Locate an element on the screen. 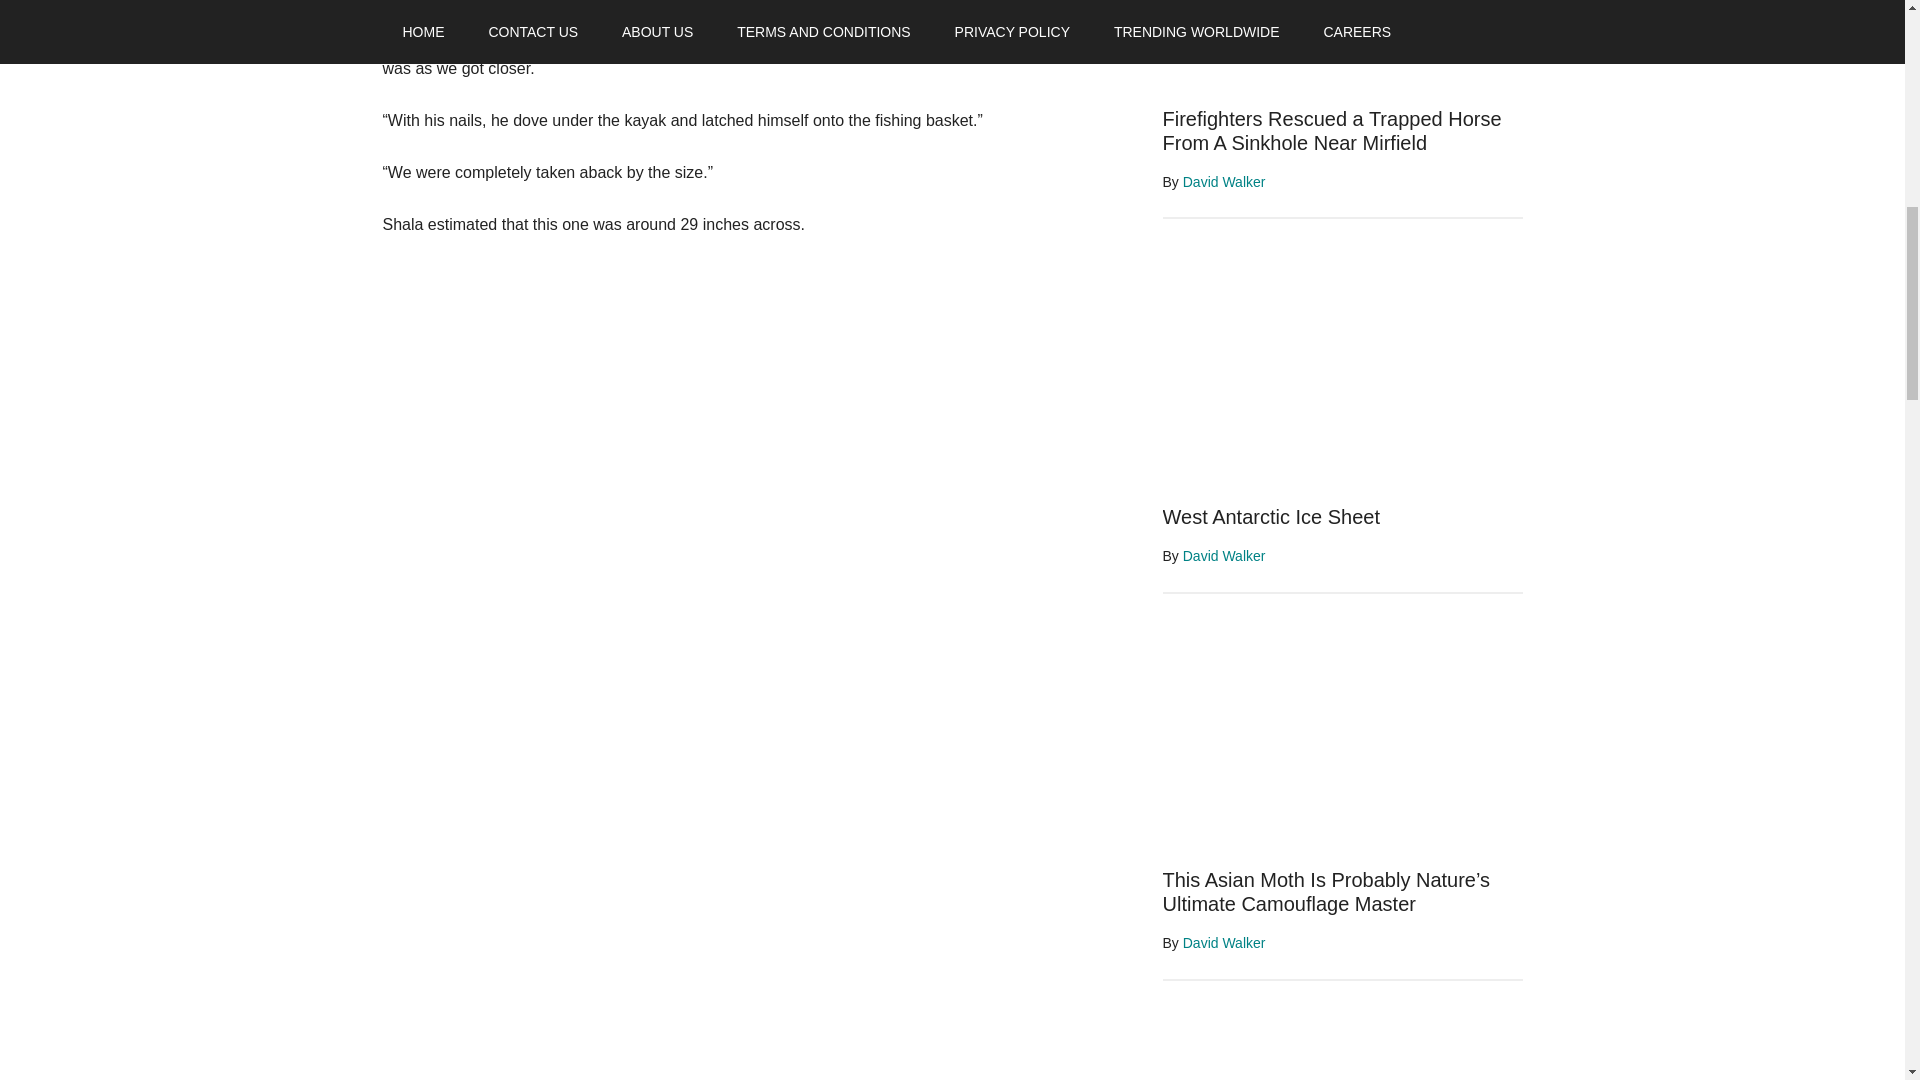 This screenshot has width=1920, height=1080. David Walker is located at coordinates (1224, 182).